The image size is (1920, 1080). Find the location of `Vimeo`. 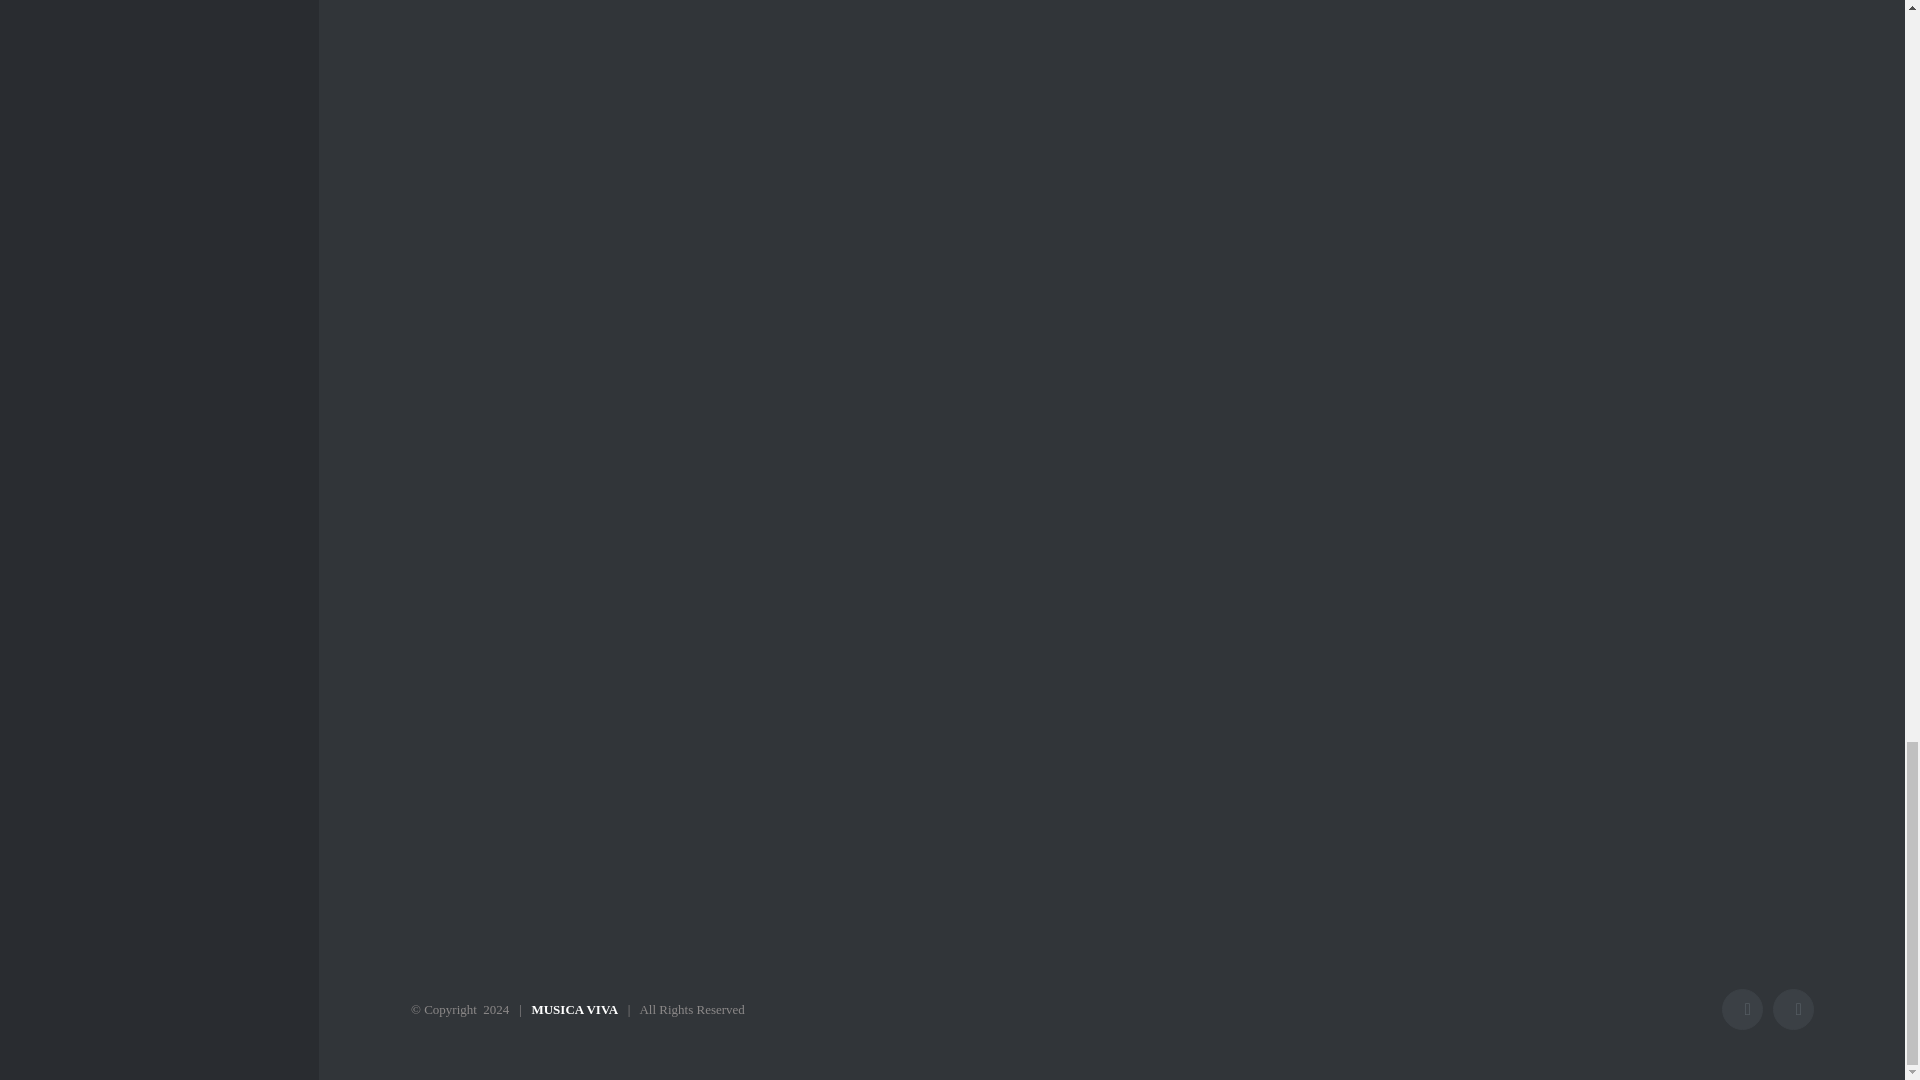

Vimeo is located at coordinates (1793, 1010).